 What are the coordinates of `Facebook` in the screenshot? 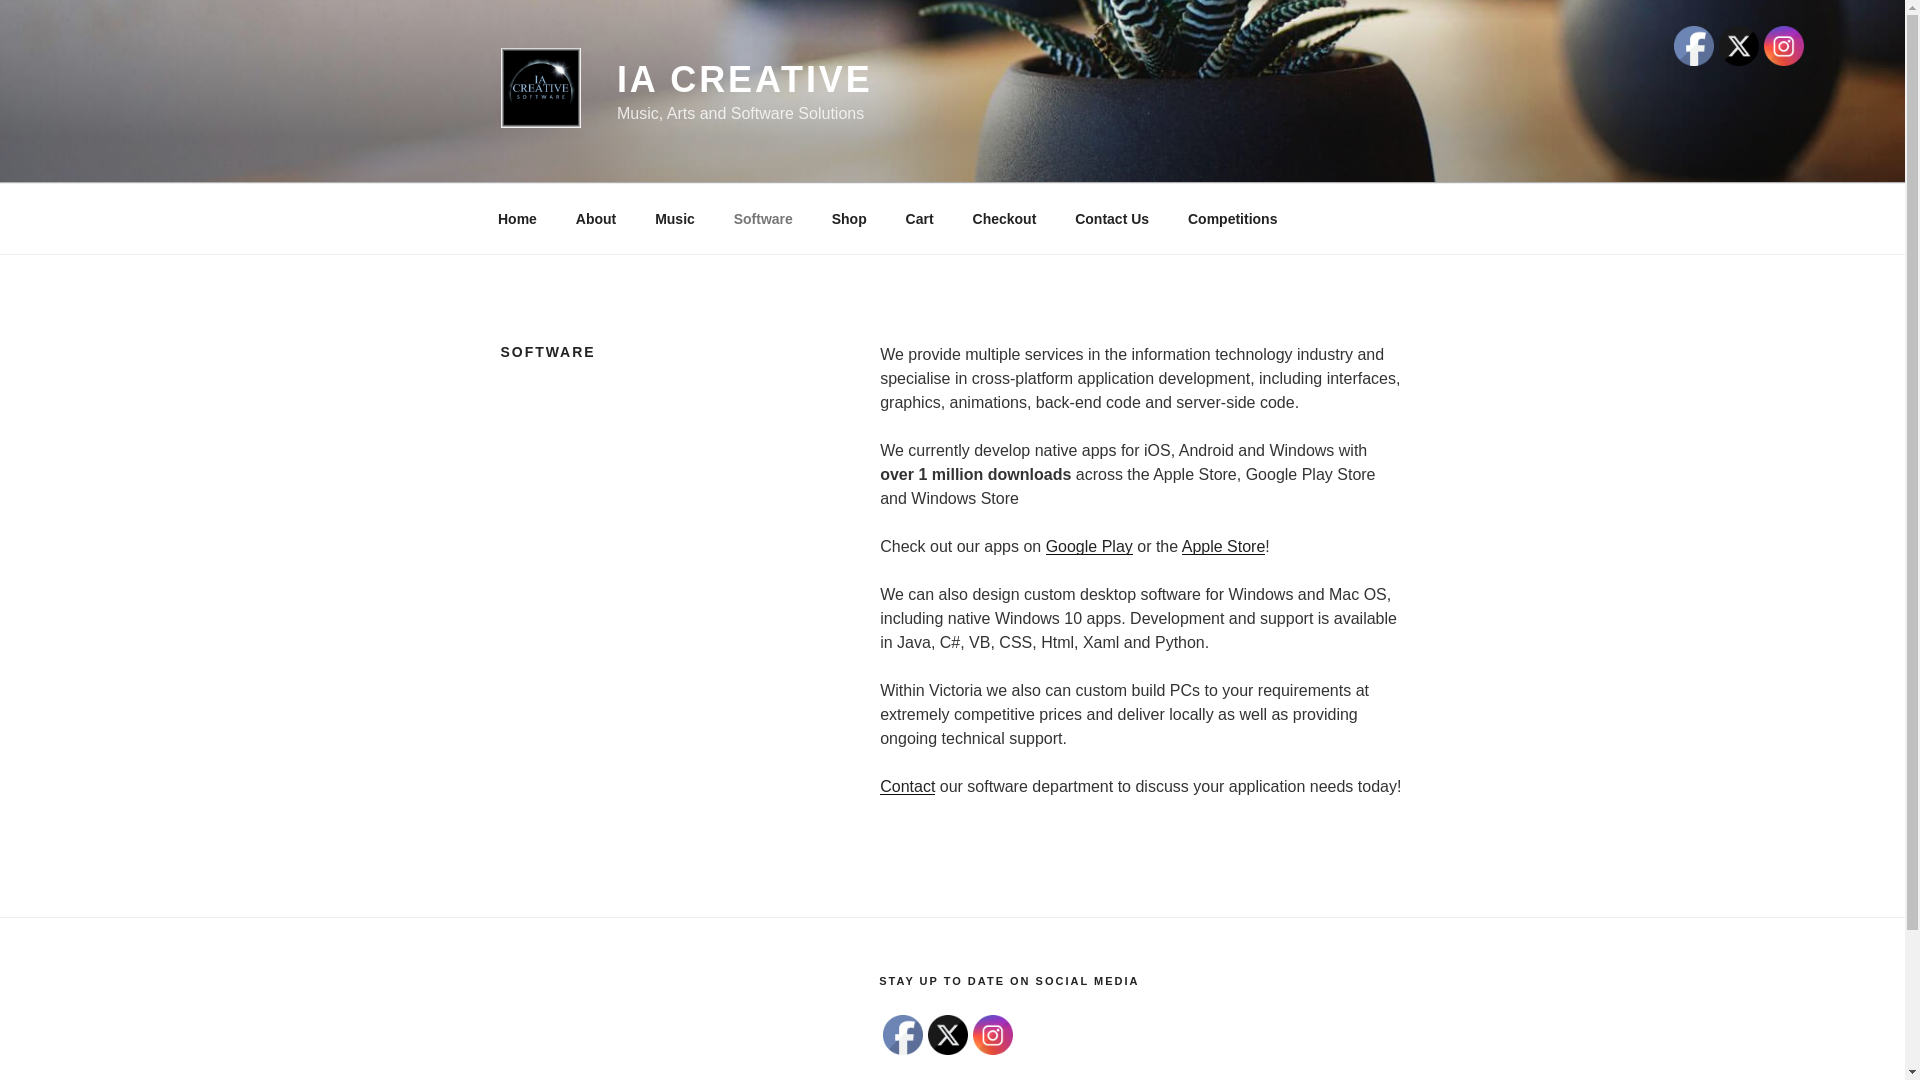 It's located at (903, 1035).